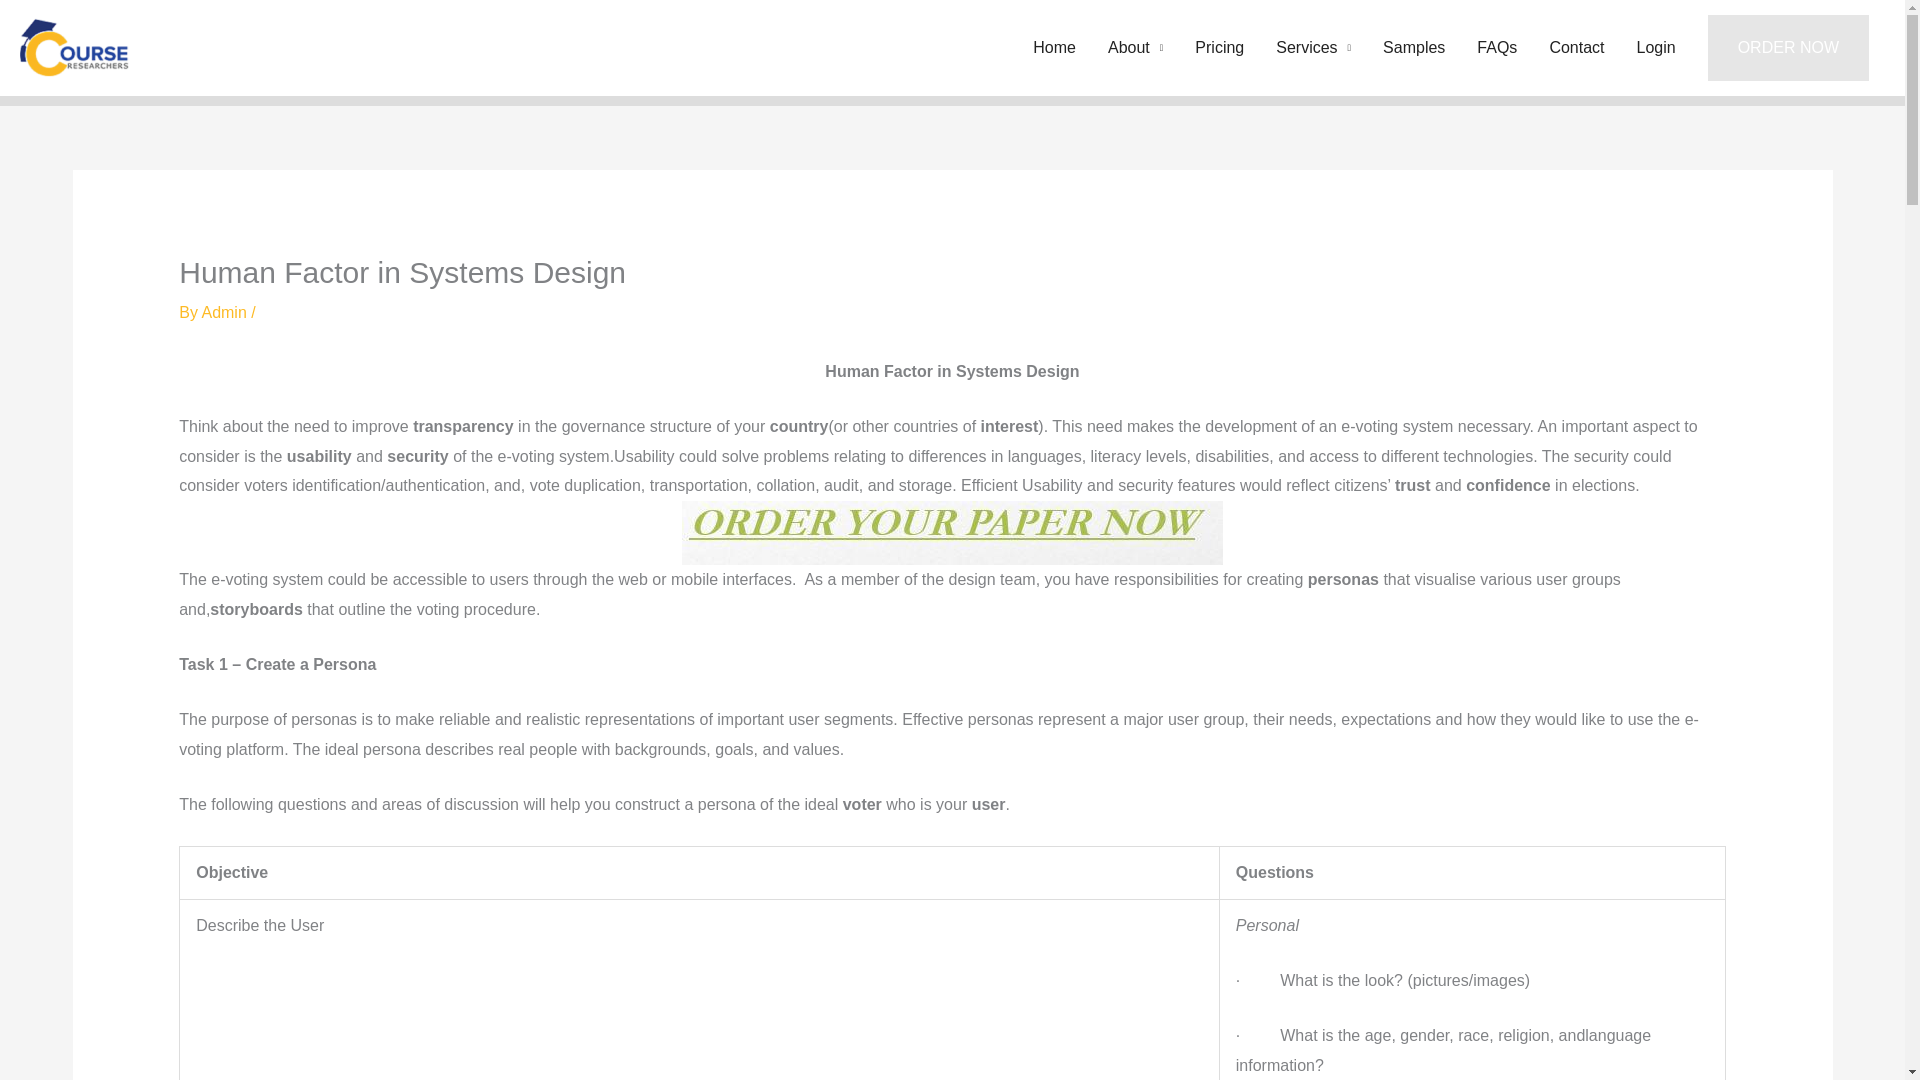 The height and width of the screenshot is (1080, 1920). I want to click on Pricing, so click(1218, 48).